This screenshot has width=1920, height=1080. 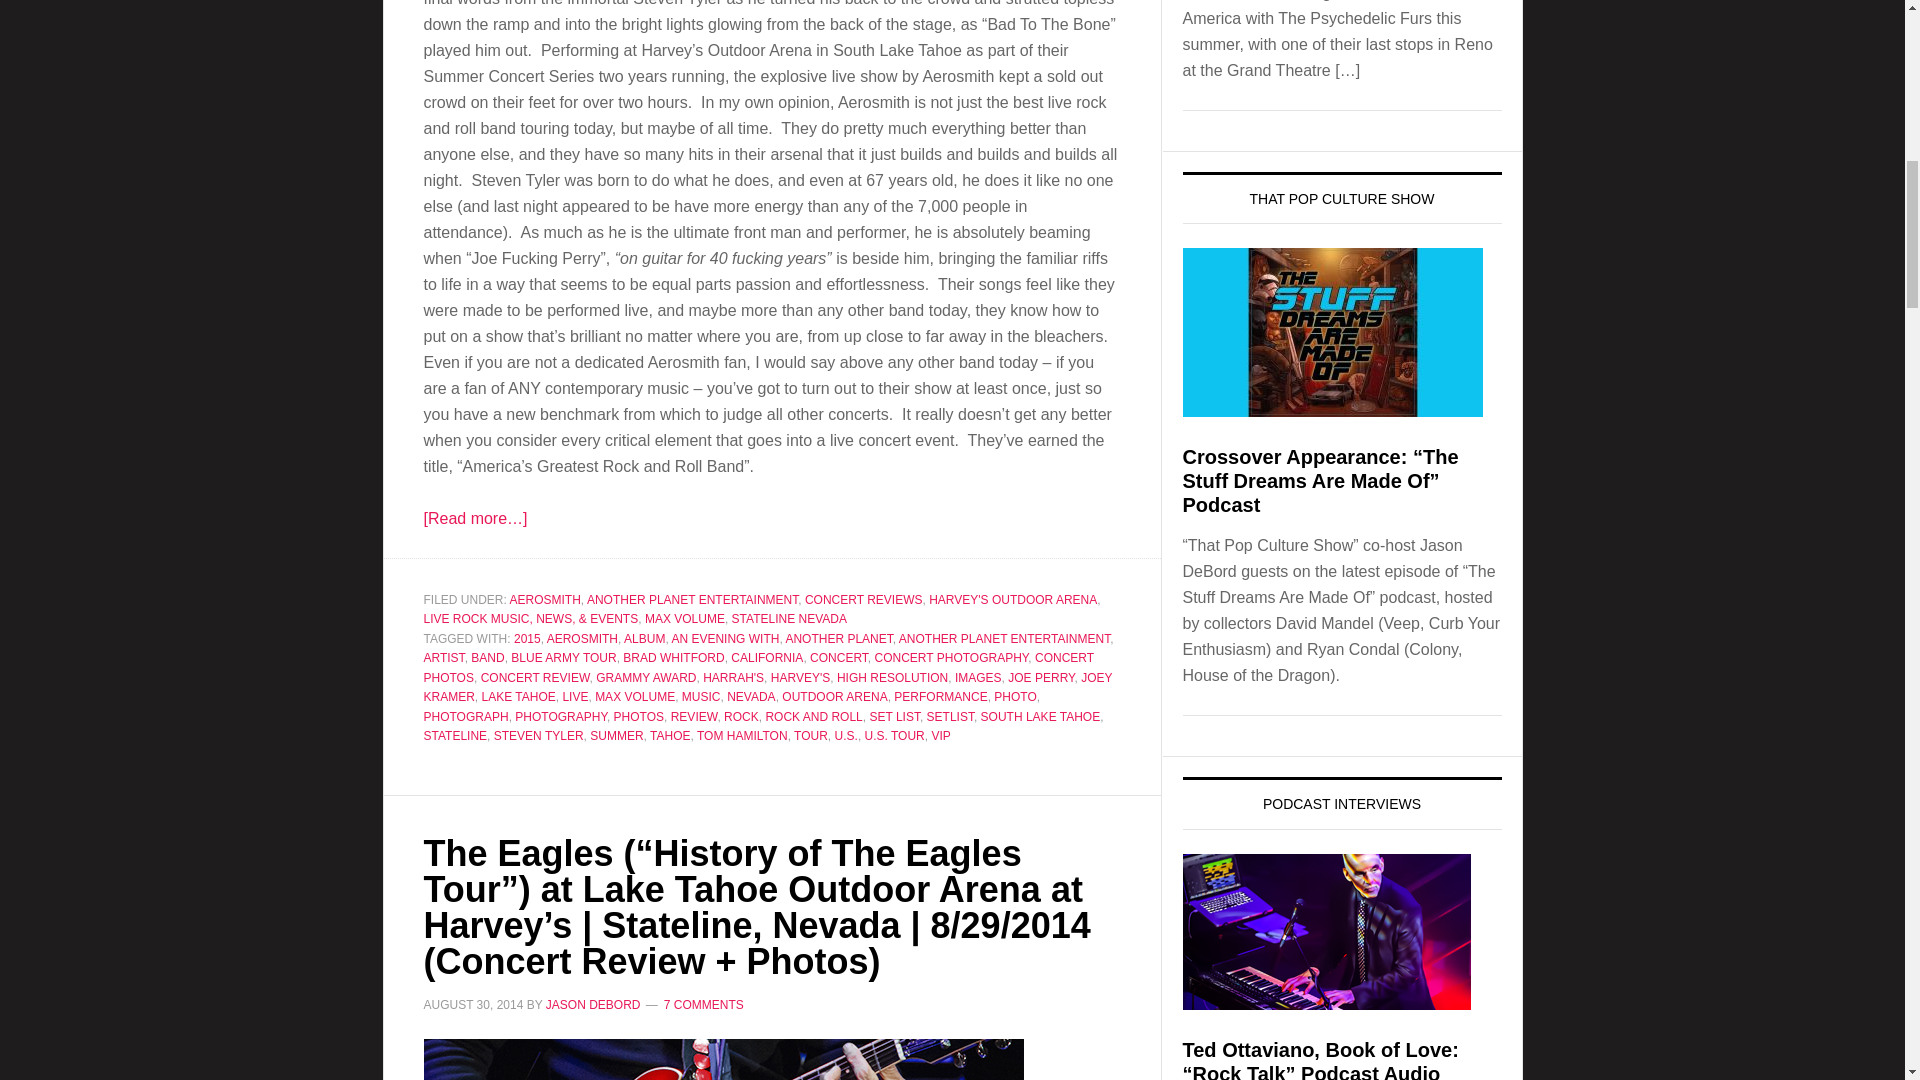 I want to click on ANOTHER PLANET ENTERTAINMENT, so click(x=692, y=599).